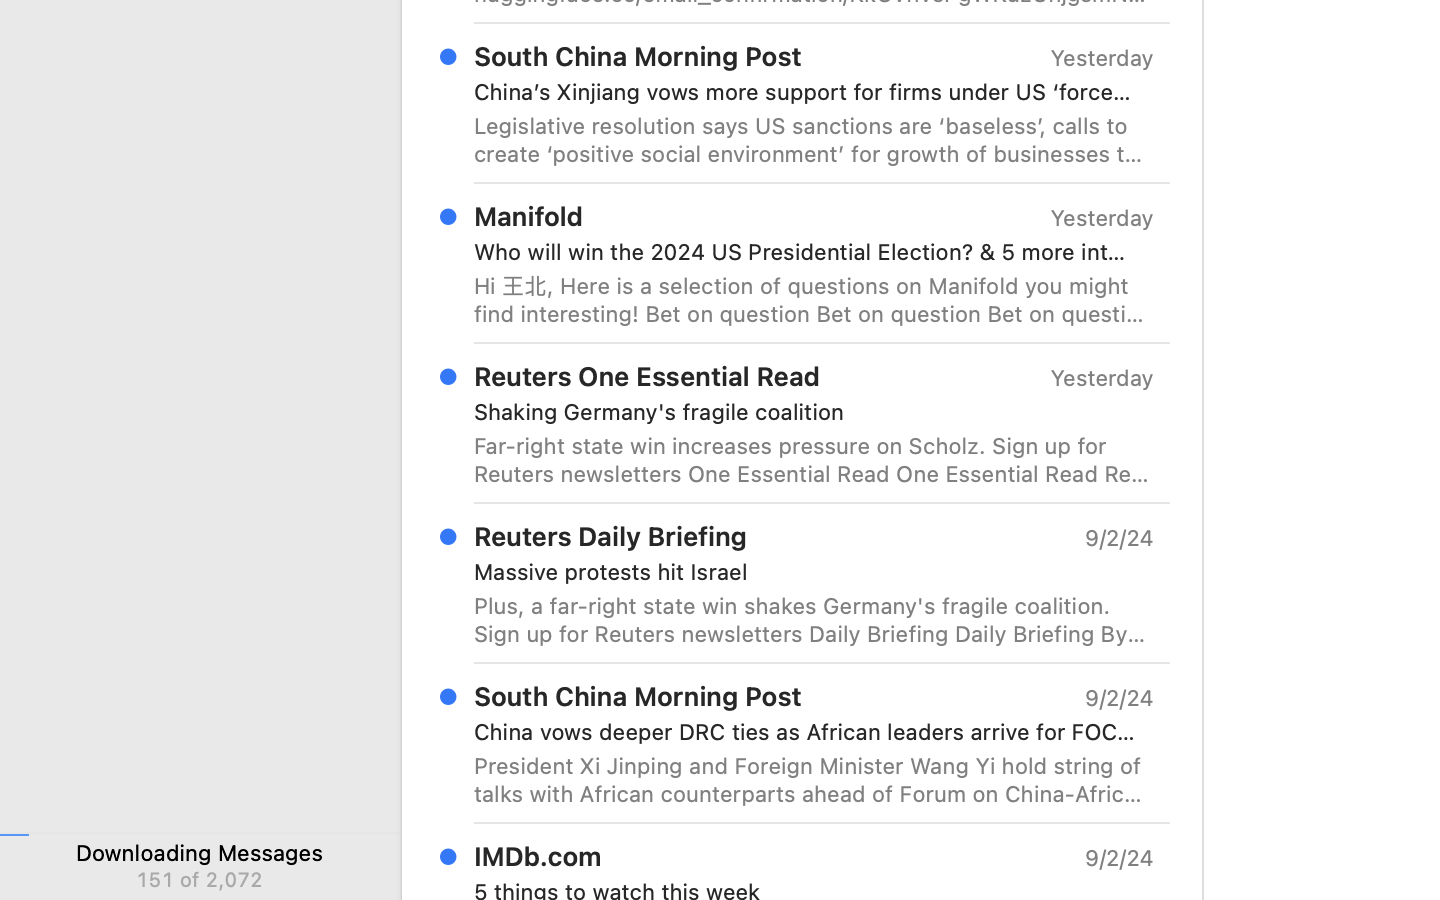 Image resolution: width=1440 pixels, height=900 pixels. What do you see at coordinates (806, 252) in the screenshot?
I see `Who will win the 2024 US Presidential Election? & 5 more interesting markets on Manifold` at bounding box center [806, 252].